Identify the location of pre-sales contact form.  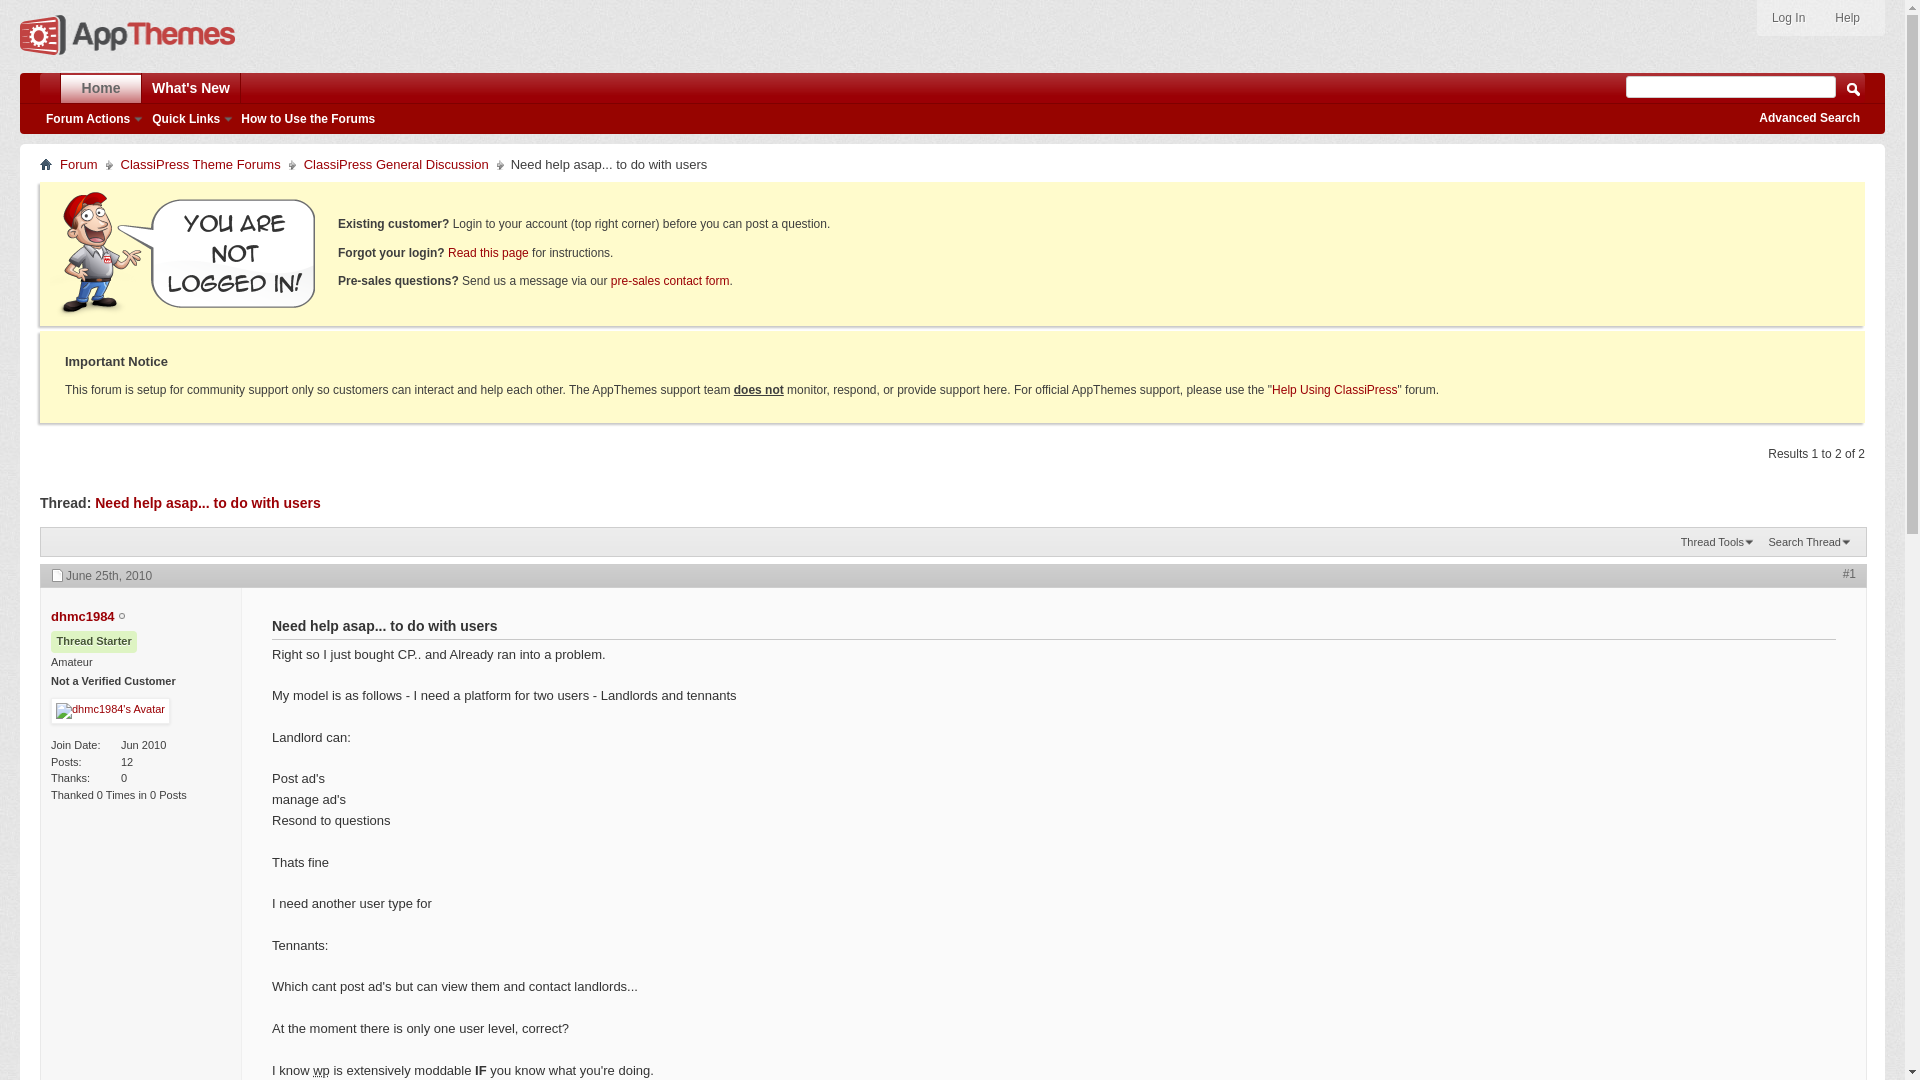
(670, 281).